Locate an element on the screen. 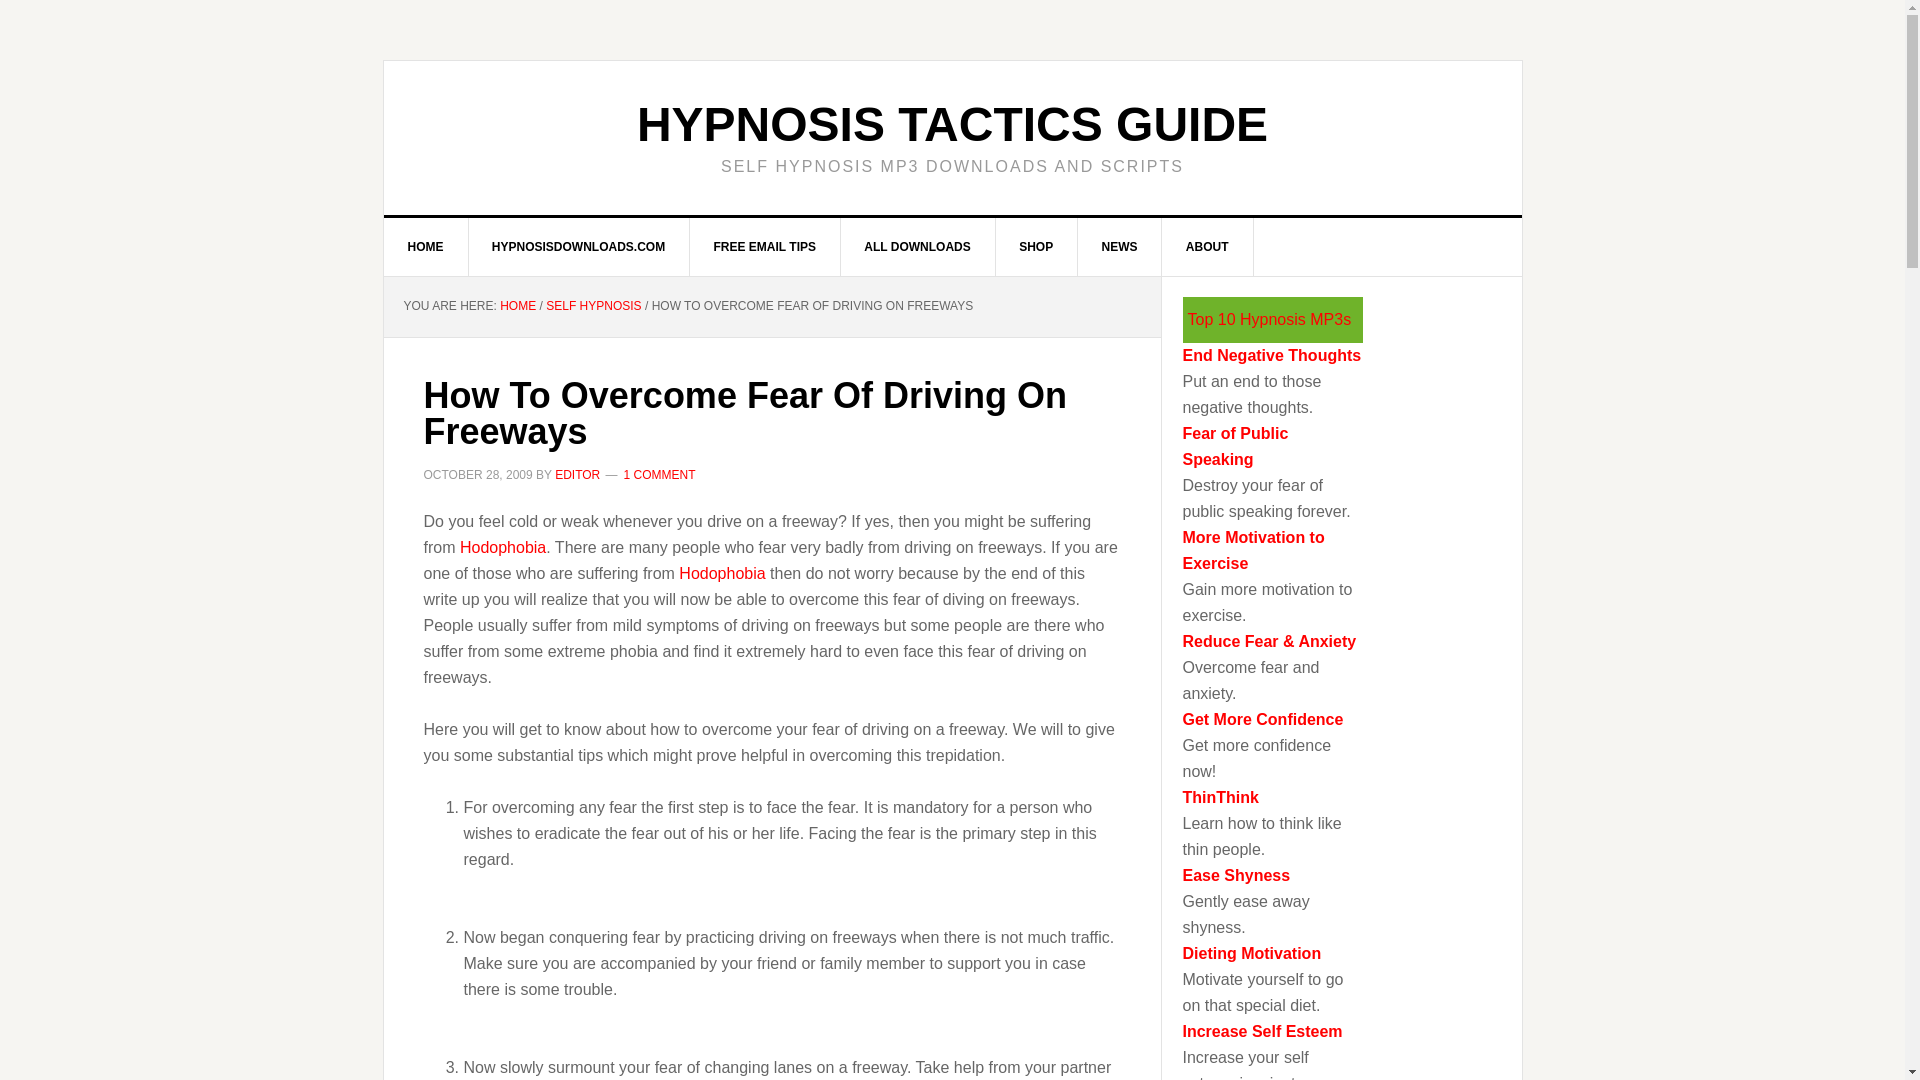  HYPNOSISDOWNLOADS.COM is located at coordinates (578, 247).